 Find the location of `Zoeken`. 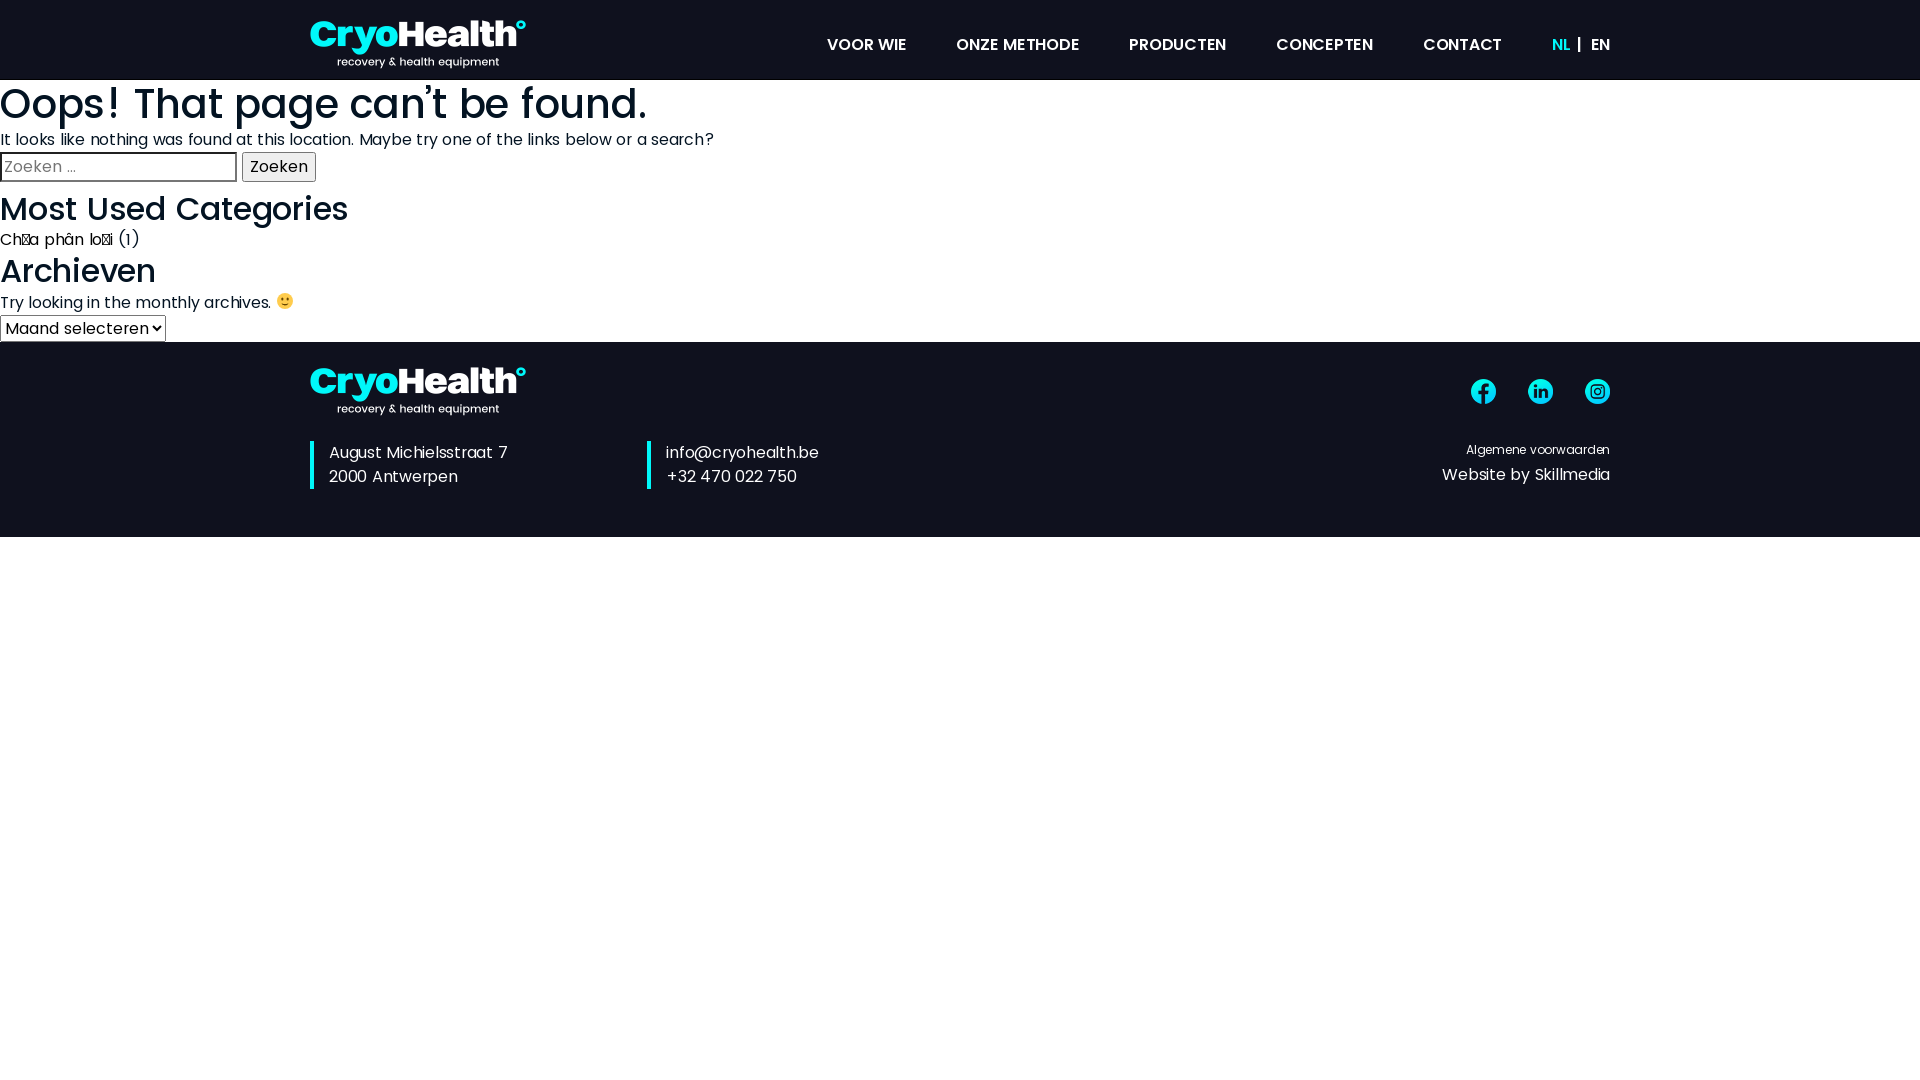

Zoeken is located at coordinates (279, 167).